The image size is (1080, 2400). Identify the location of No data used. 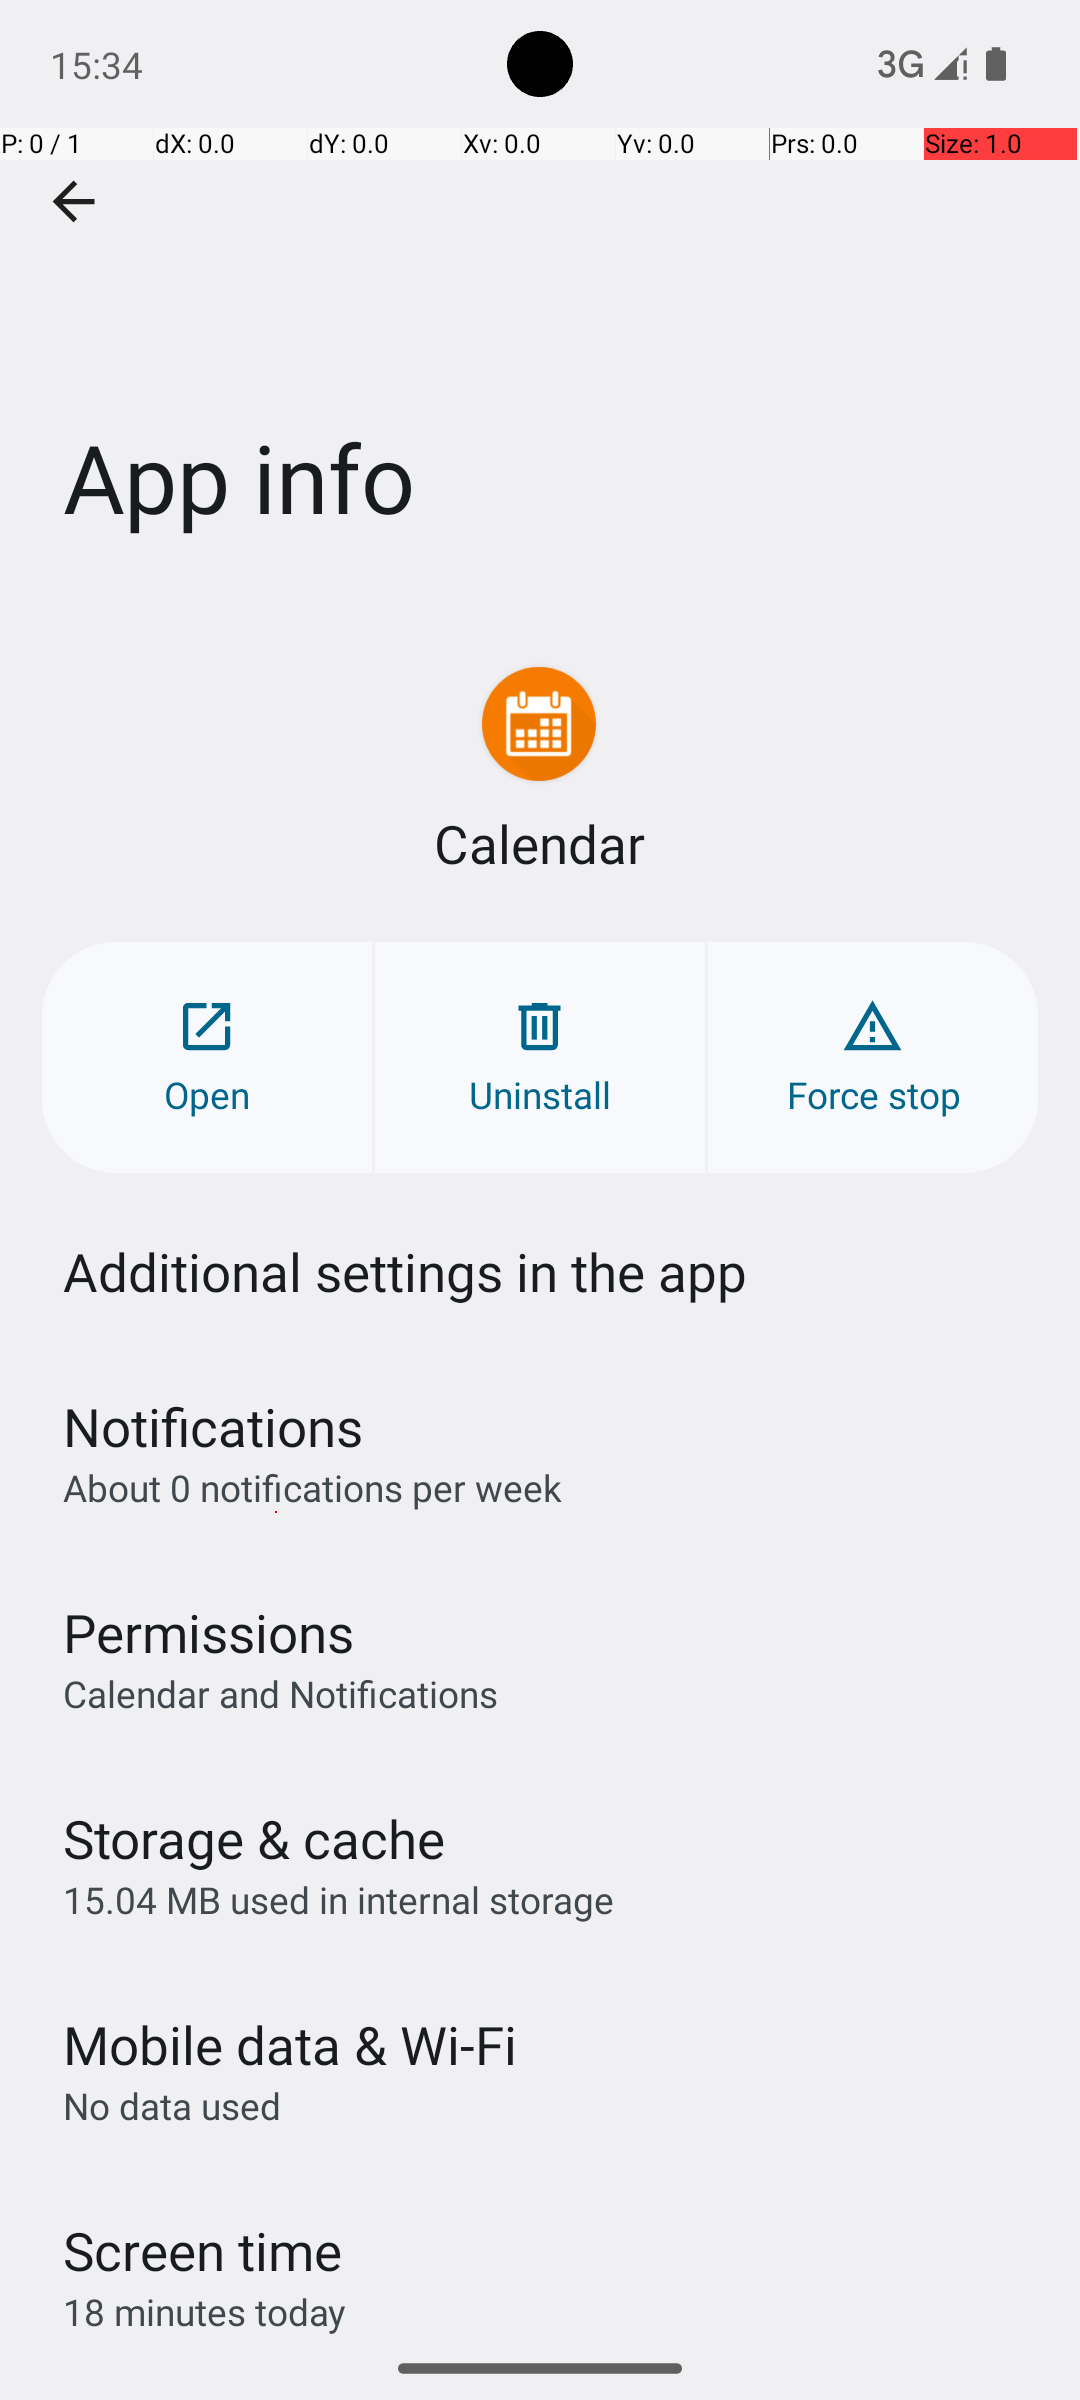
(172, 2106).